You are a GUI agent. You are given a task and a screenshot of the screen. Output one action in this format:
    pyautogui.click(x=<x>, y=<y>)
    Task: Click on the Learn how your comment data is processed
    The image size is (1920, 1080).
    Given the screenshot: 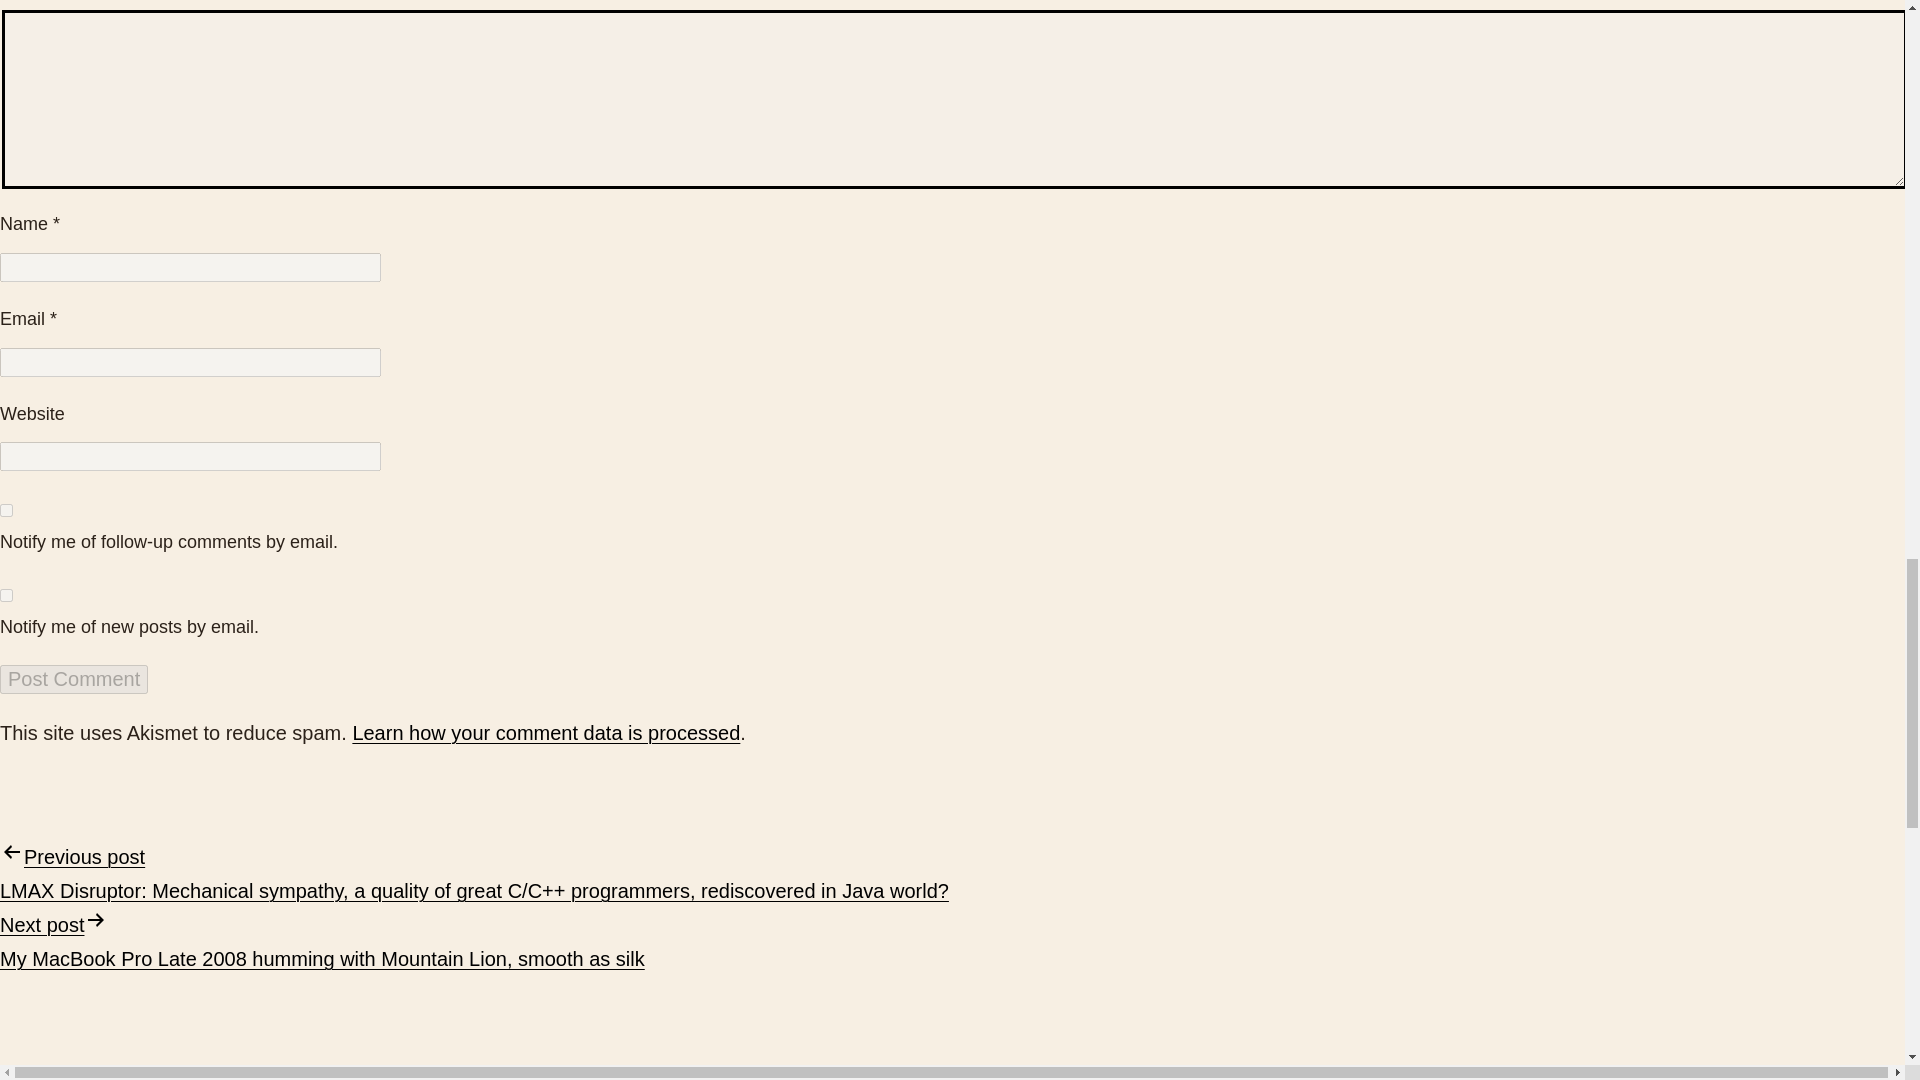 What is the action you would take?
    pyautogui.click(x=545, y=733)
    